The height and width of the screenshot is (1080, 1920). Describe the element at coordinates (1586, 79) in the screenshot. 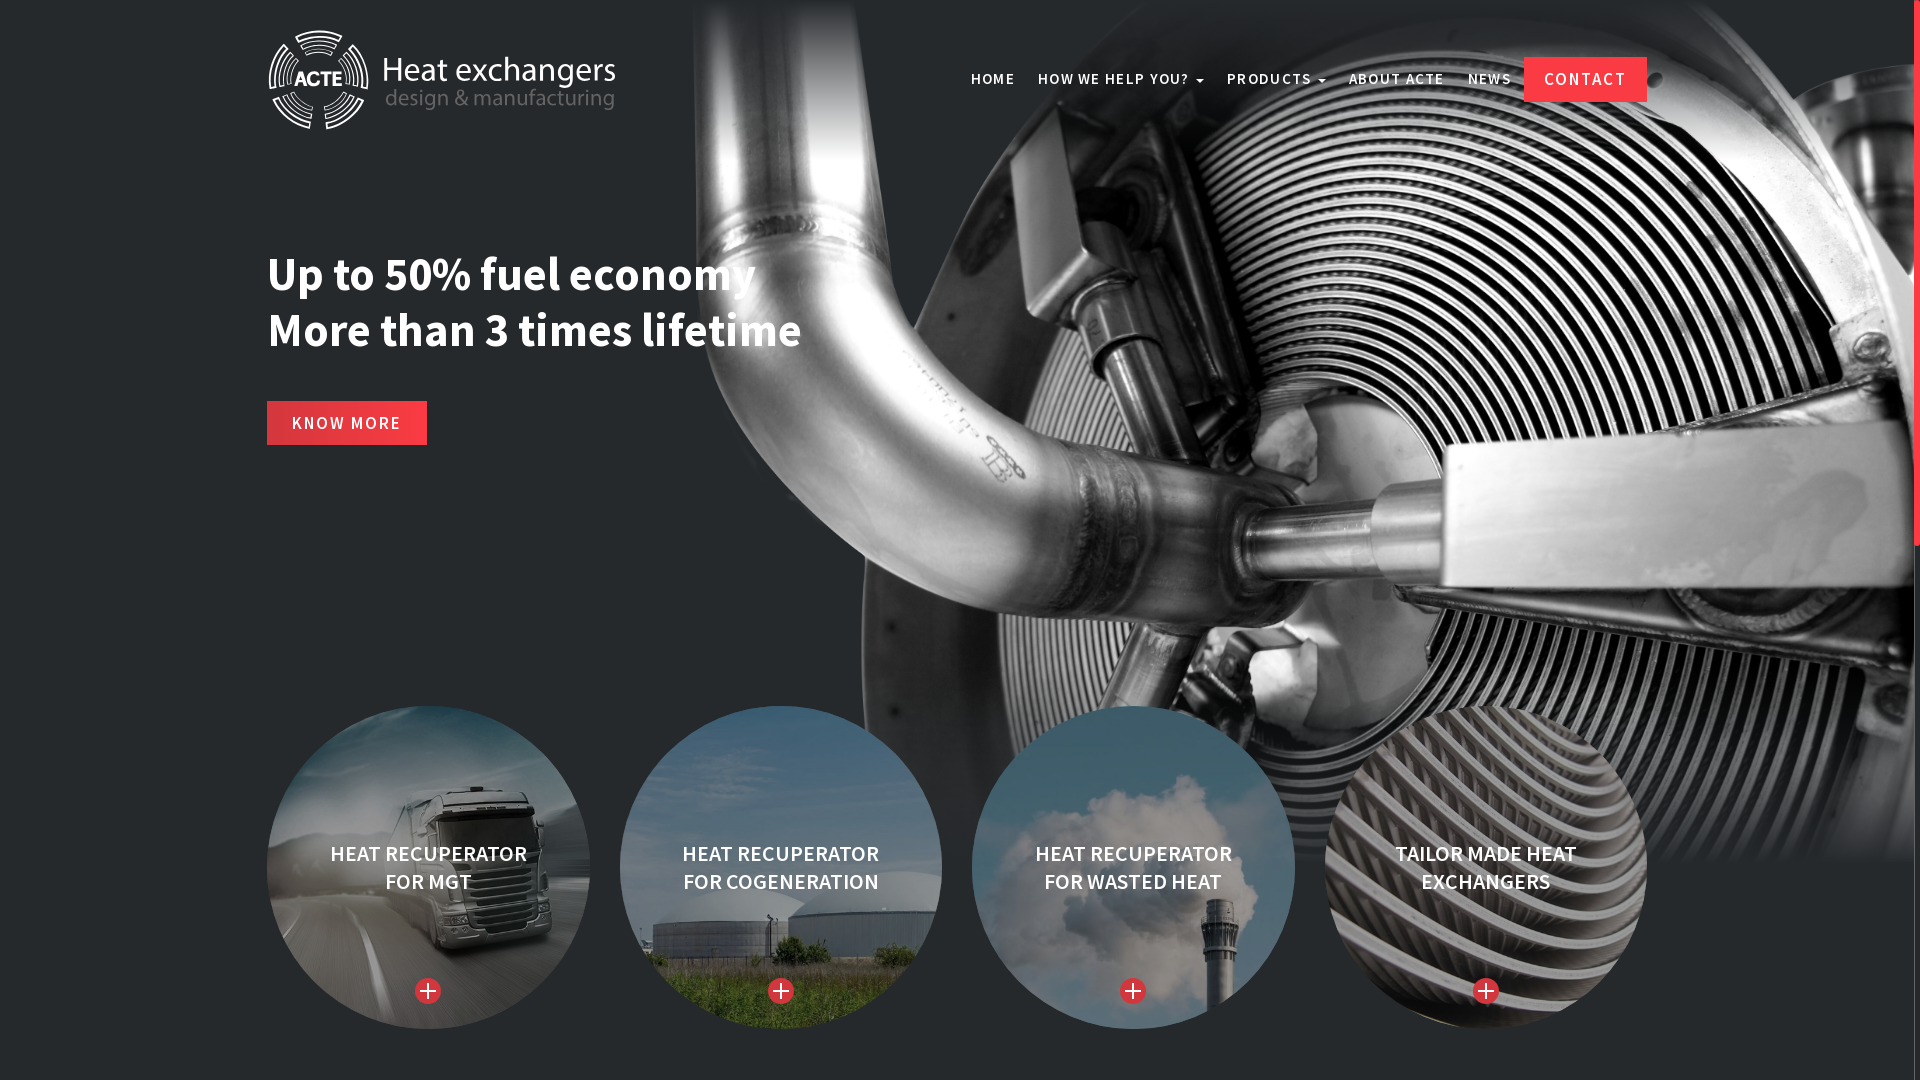

I see `CONTACT` at that location.